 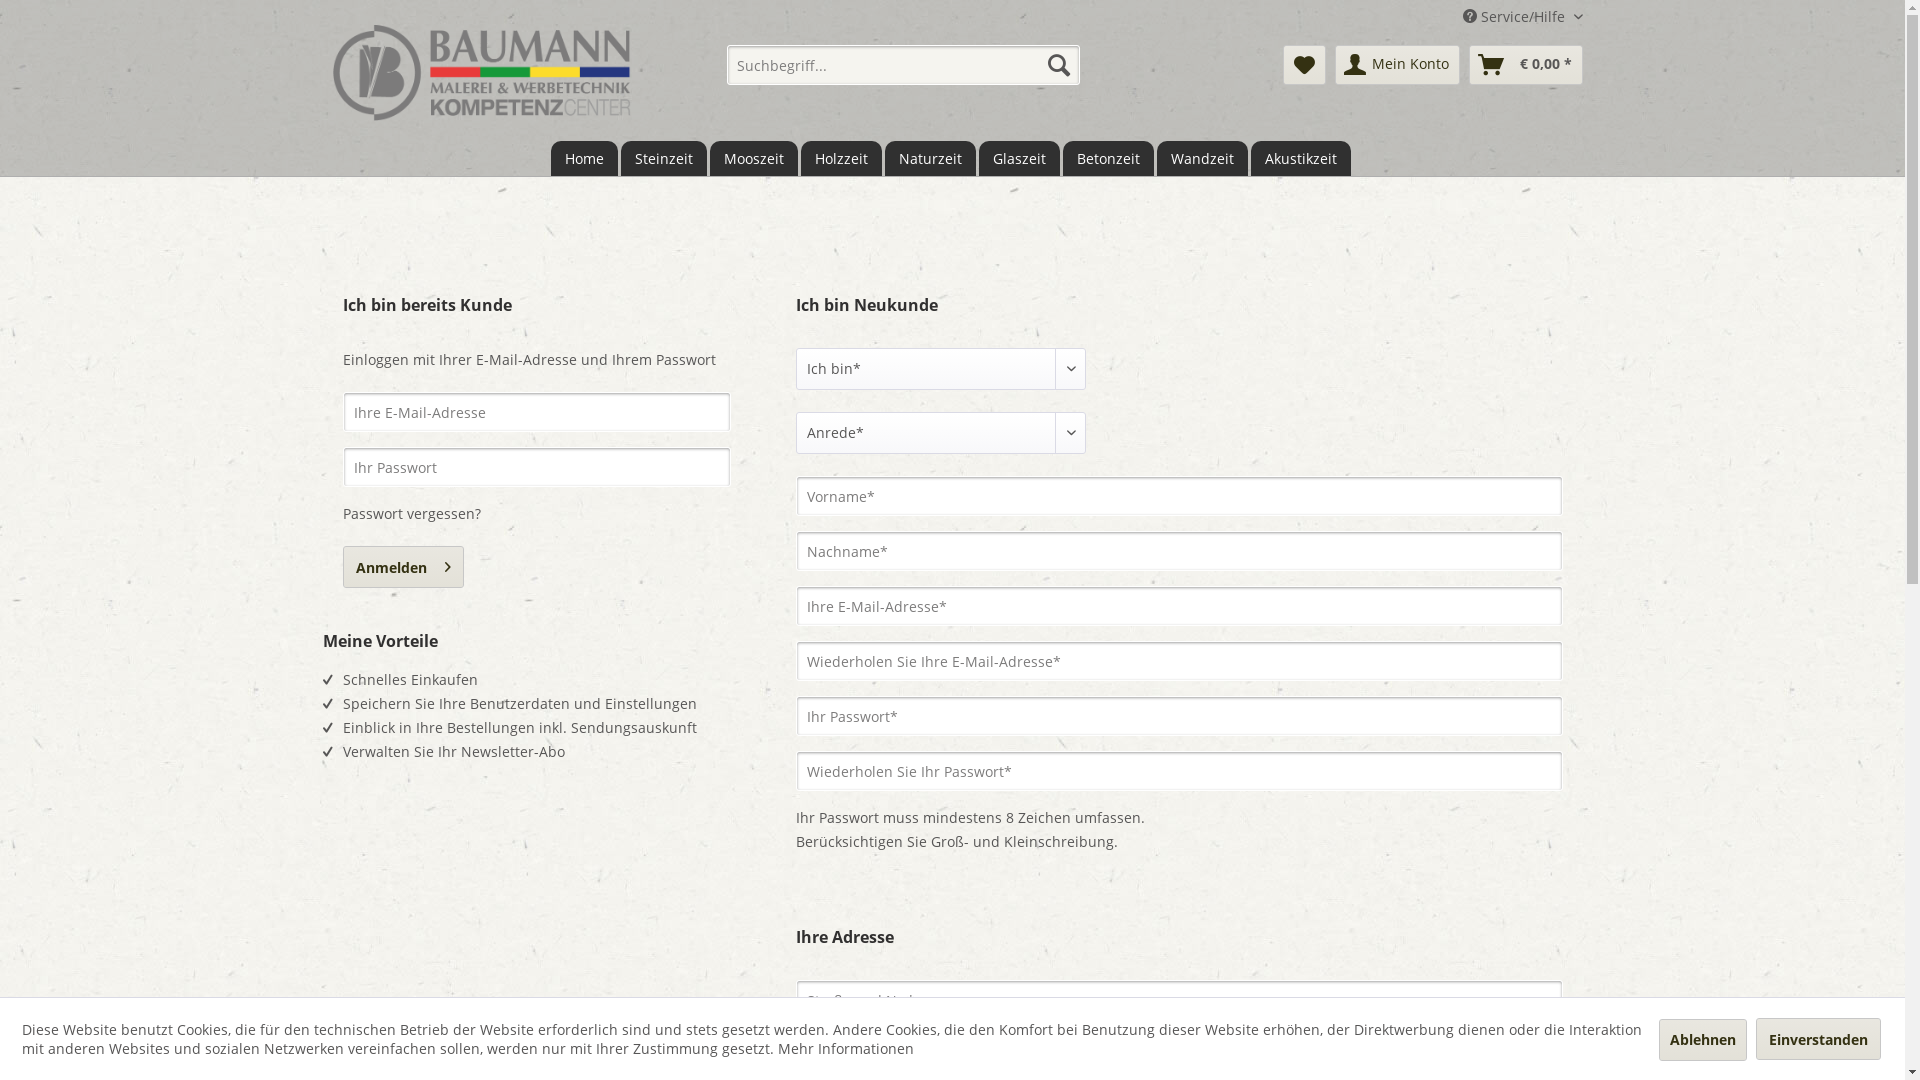 I want to click on Mehr Informationen, so click(x=846, y=1048).